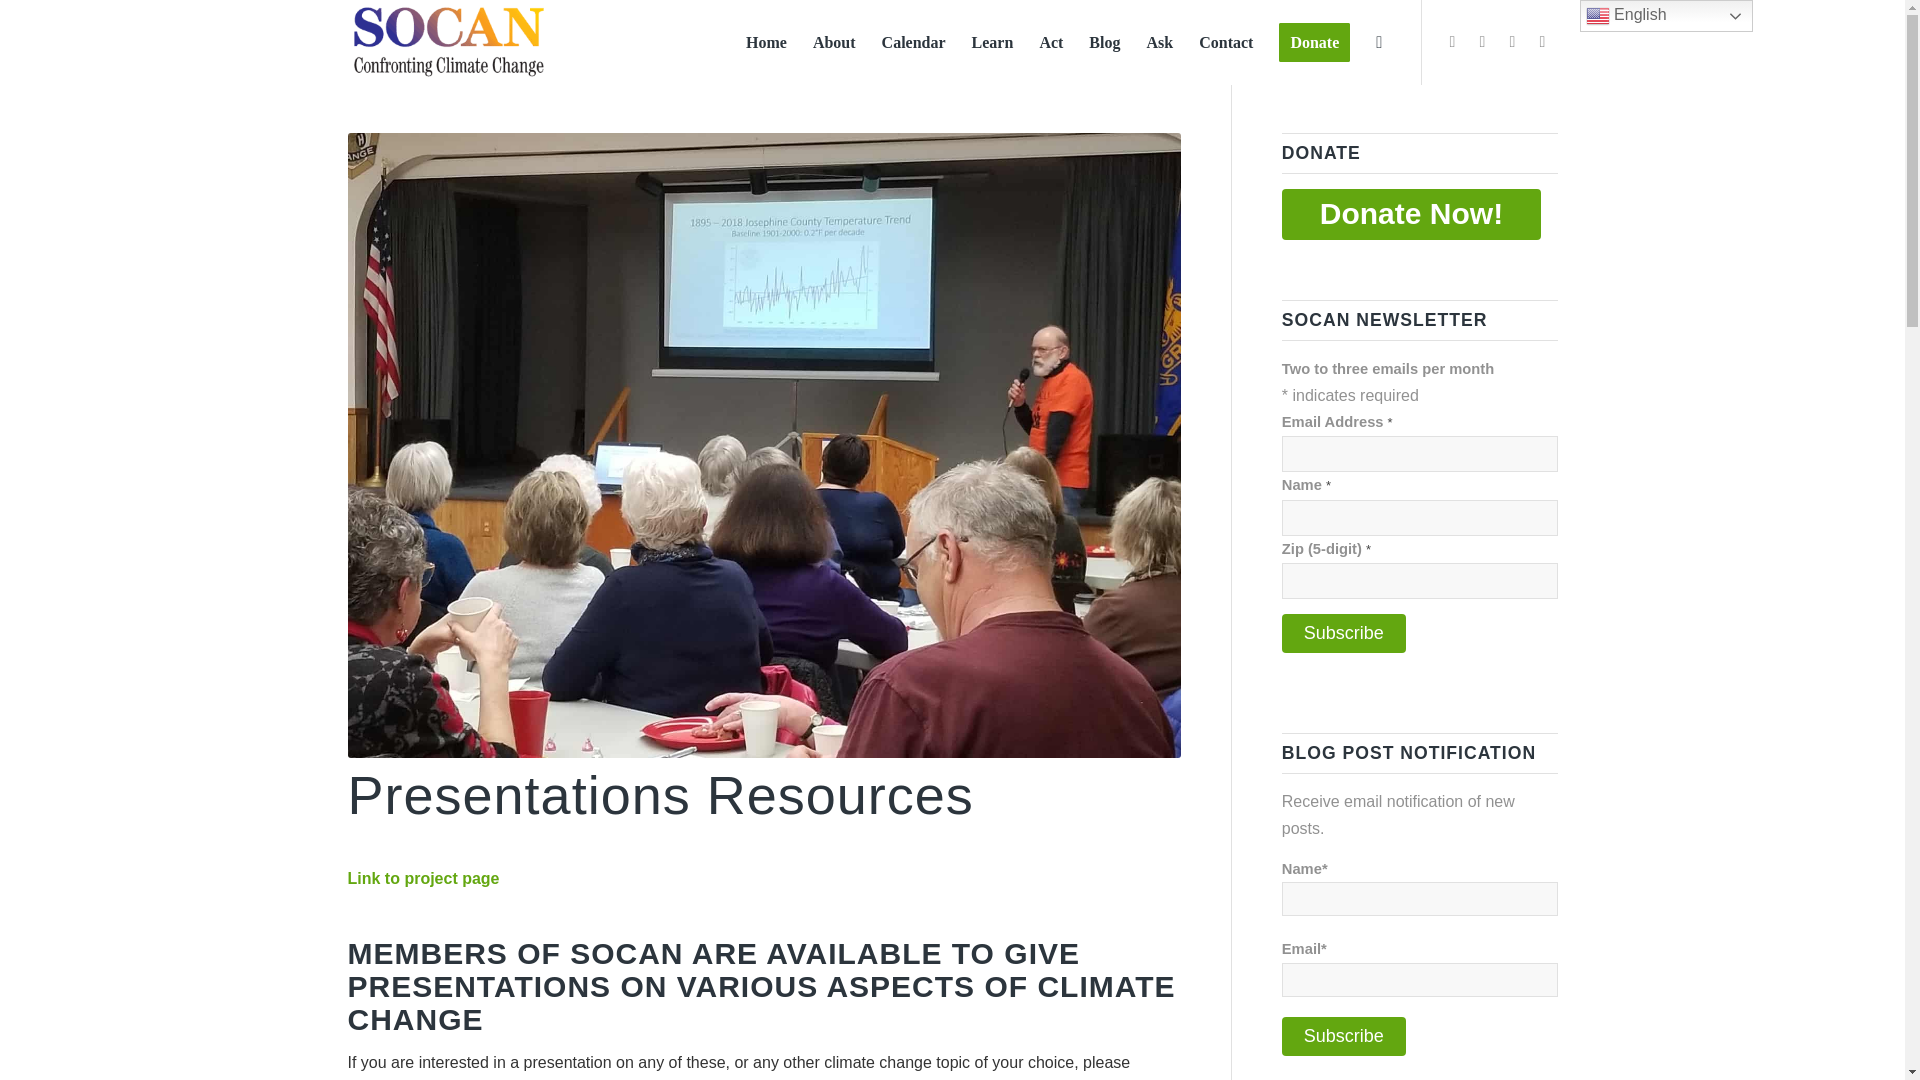 The height and width of the screenshot is (1080, 1920). I want to click on About, so click(834, 42).